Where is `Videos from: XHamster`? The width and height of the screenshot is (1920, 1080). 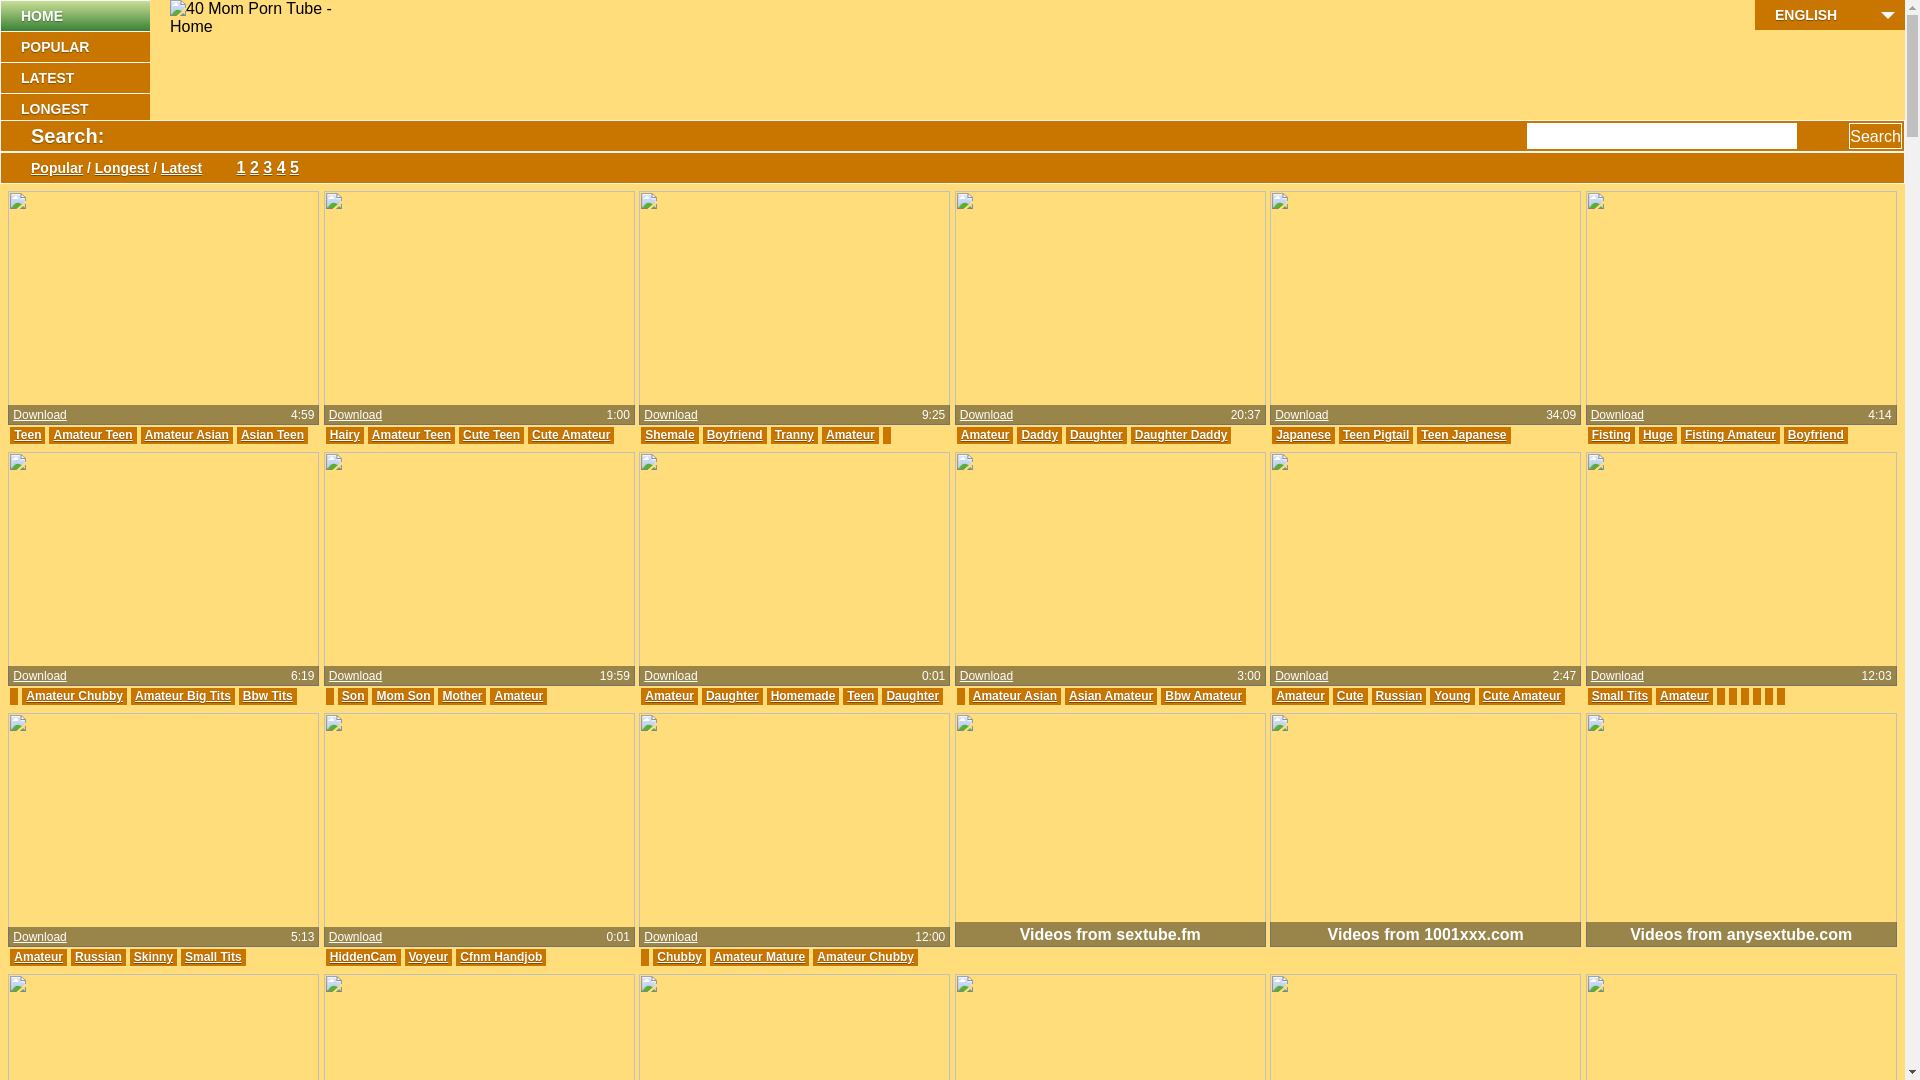
Videos from: XHamster is located at coordinates (396, 720).